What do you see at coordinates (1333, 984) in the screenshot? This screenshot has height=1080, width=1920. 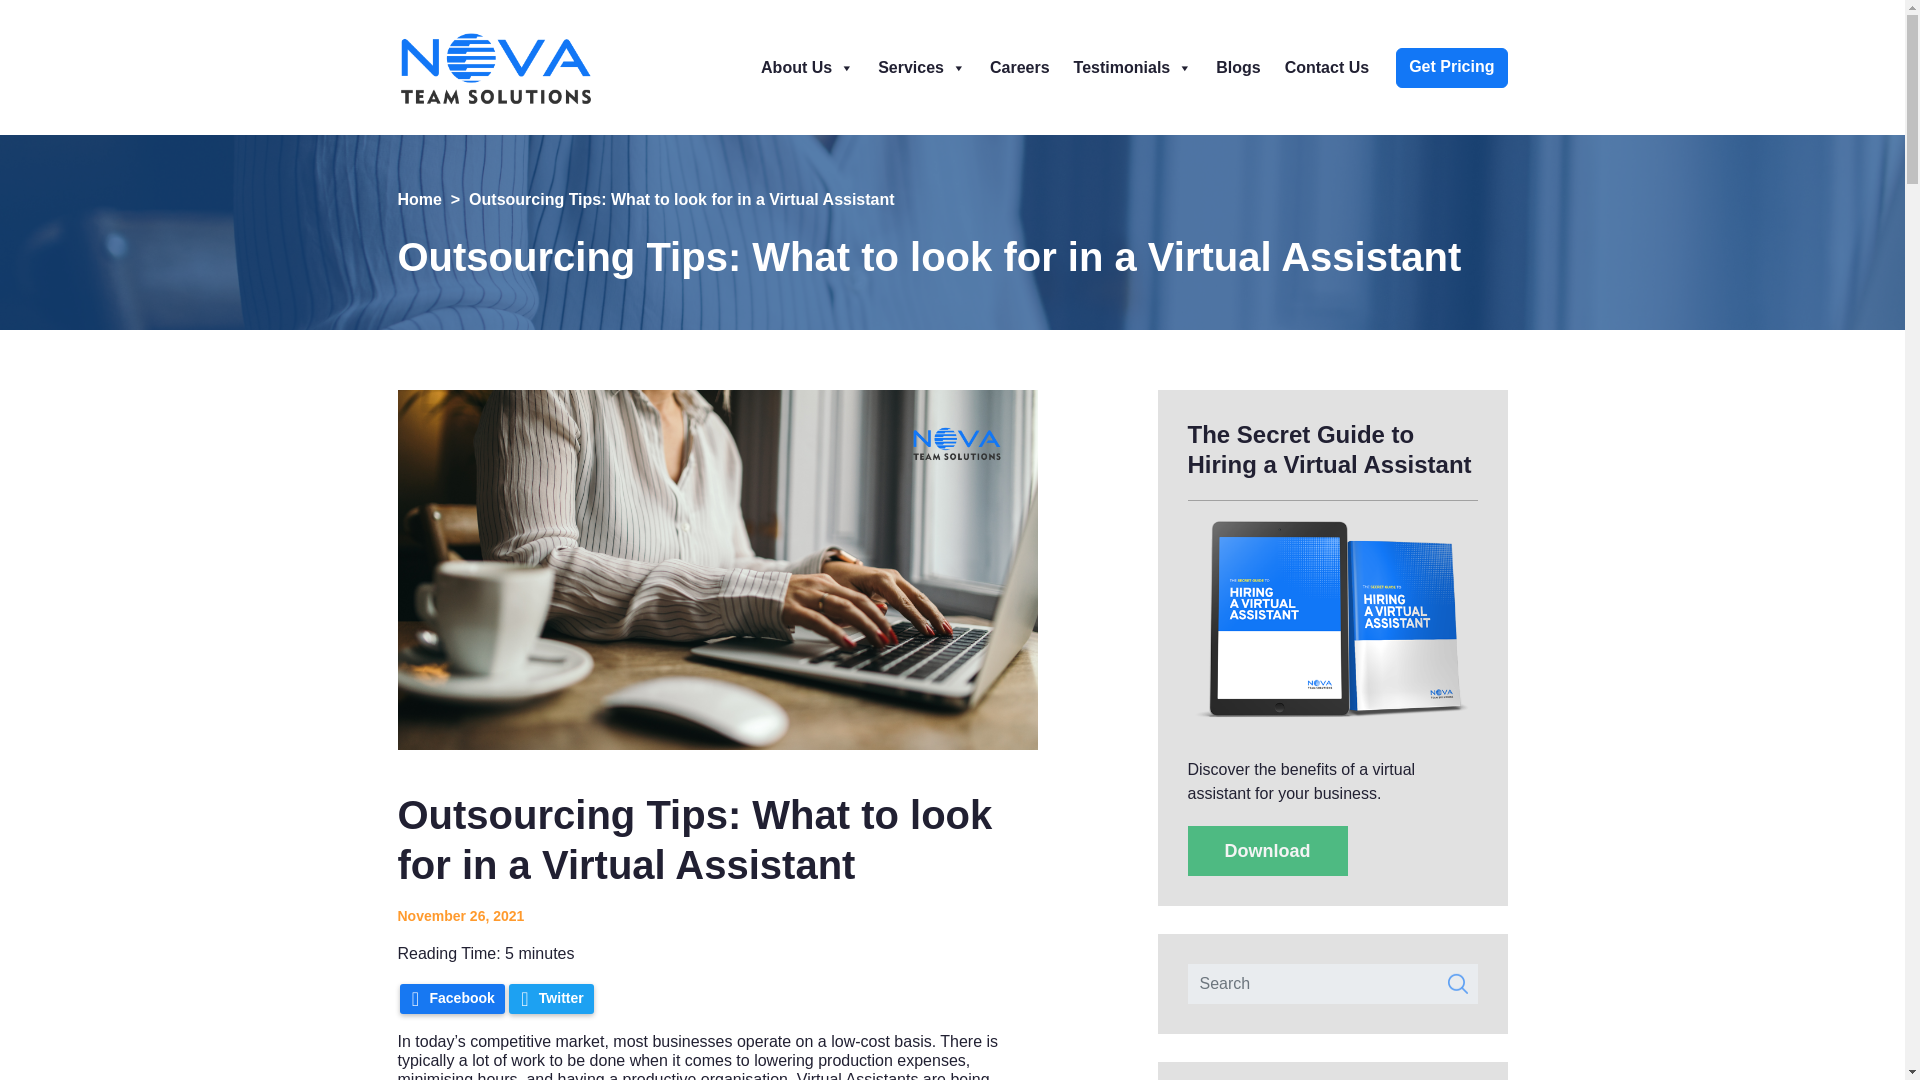 I see `Search for:` at bounding box center [1333, 984].